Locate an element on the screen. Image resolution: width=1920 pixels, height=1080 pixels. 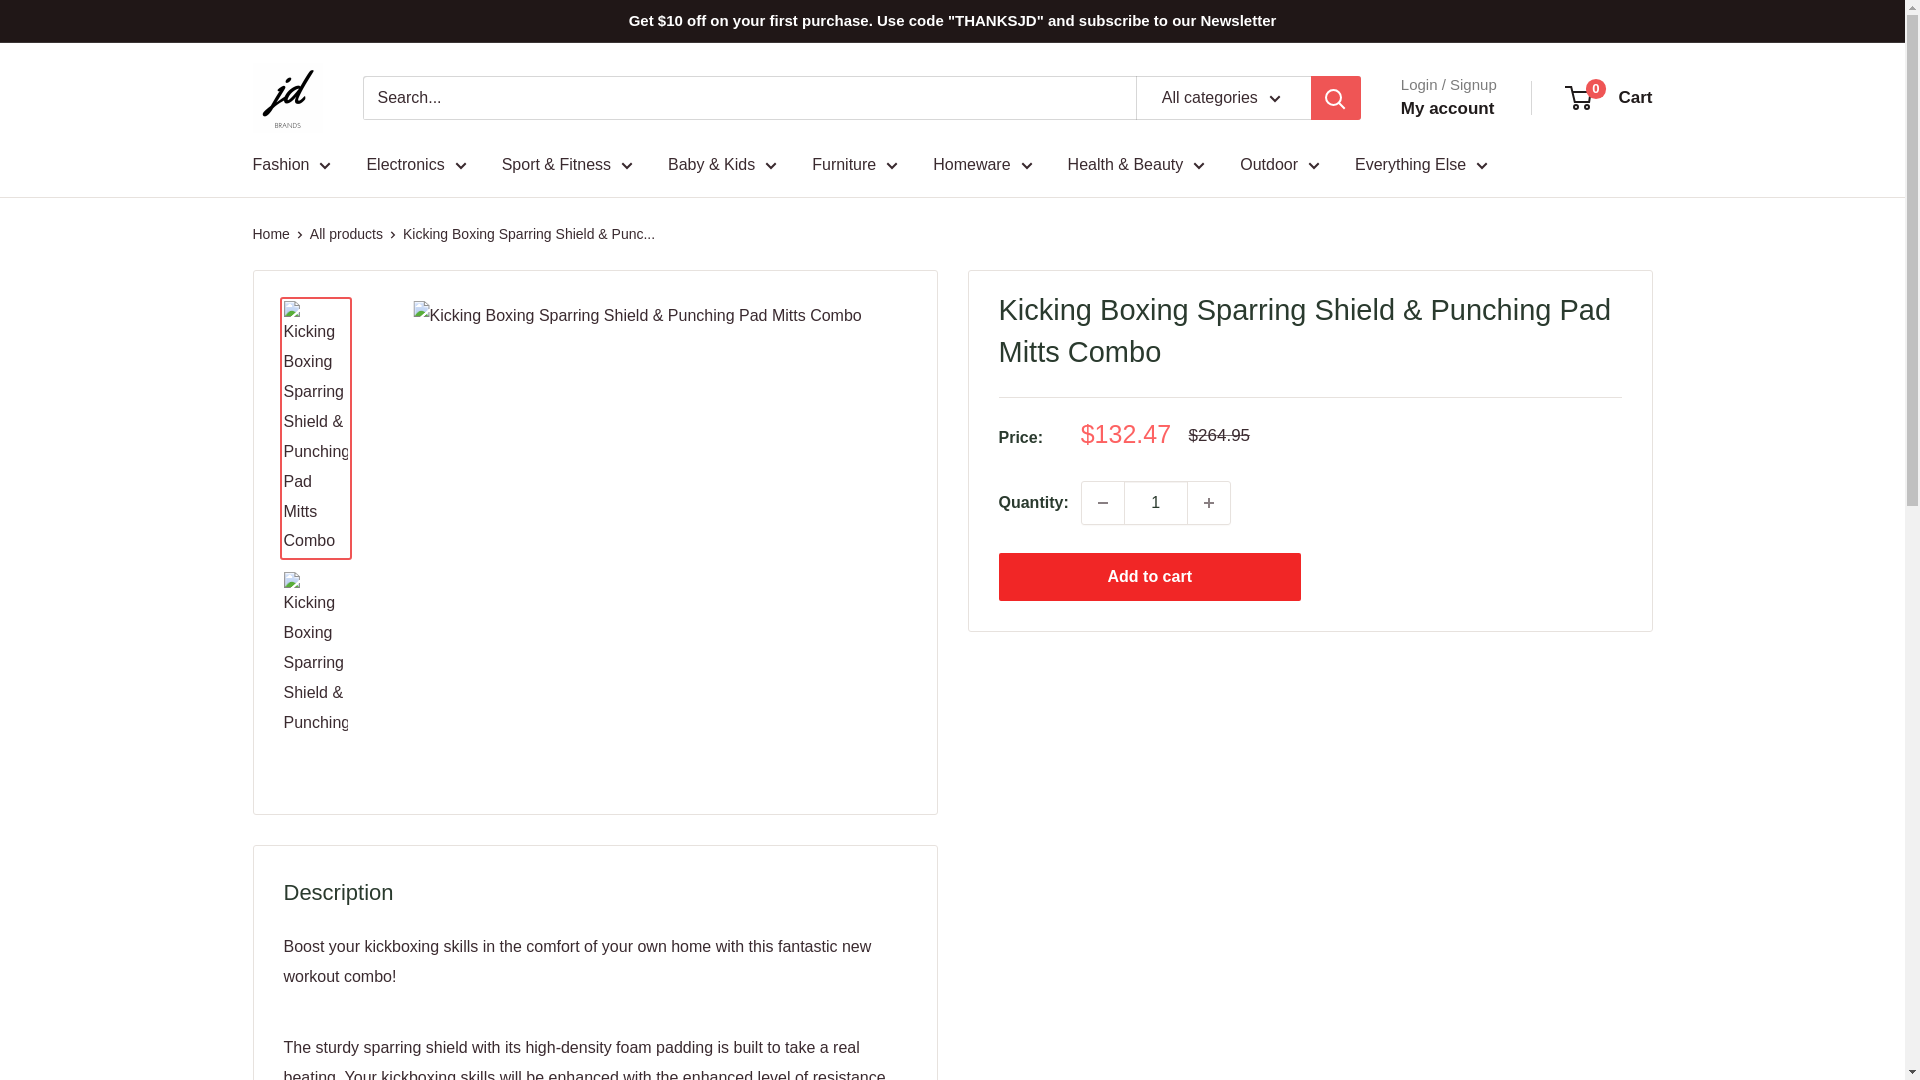
Decrease quantity by 1 is located at coordinates (1102, 502).